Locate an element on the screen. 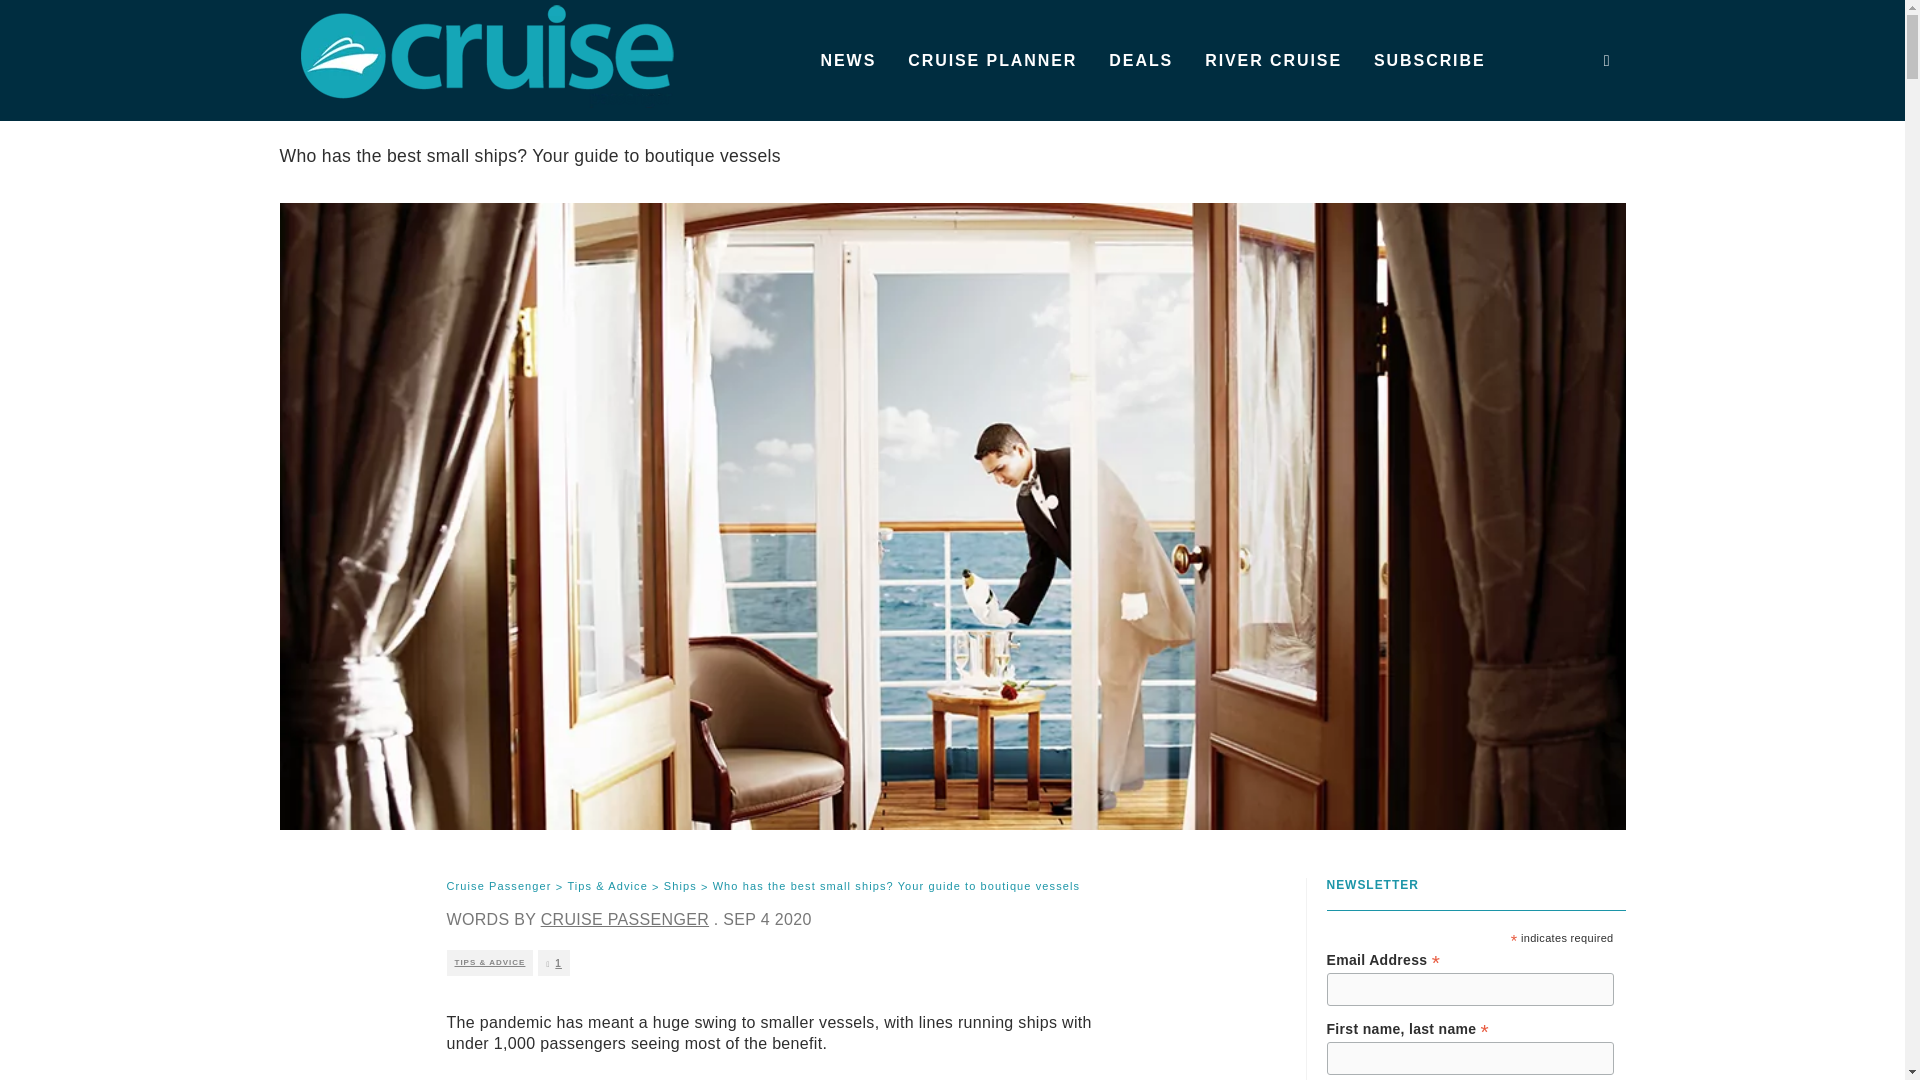 This screenshot has width=1920, height=1080. NEWS is located at coordinates (848, 60).